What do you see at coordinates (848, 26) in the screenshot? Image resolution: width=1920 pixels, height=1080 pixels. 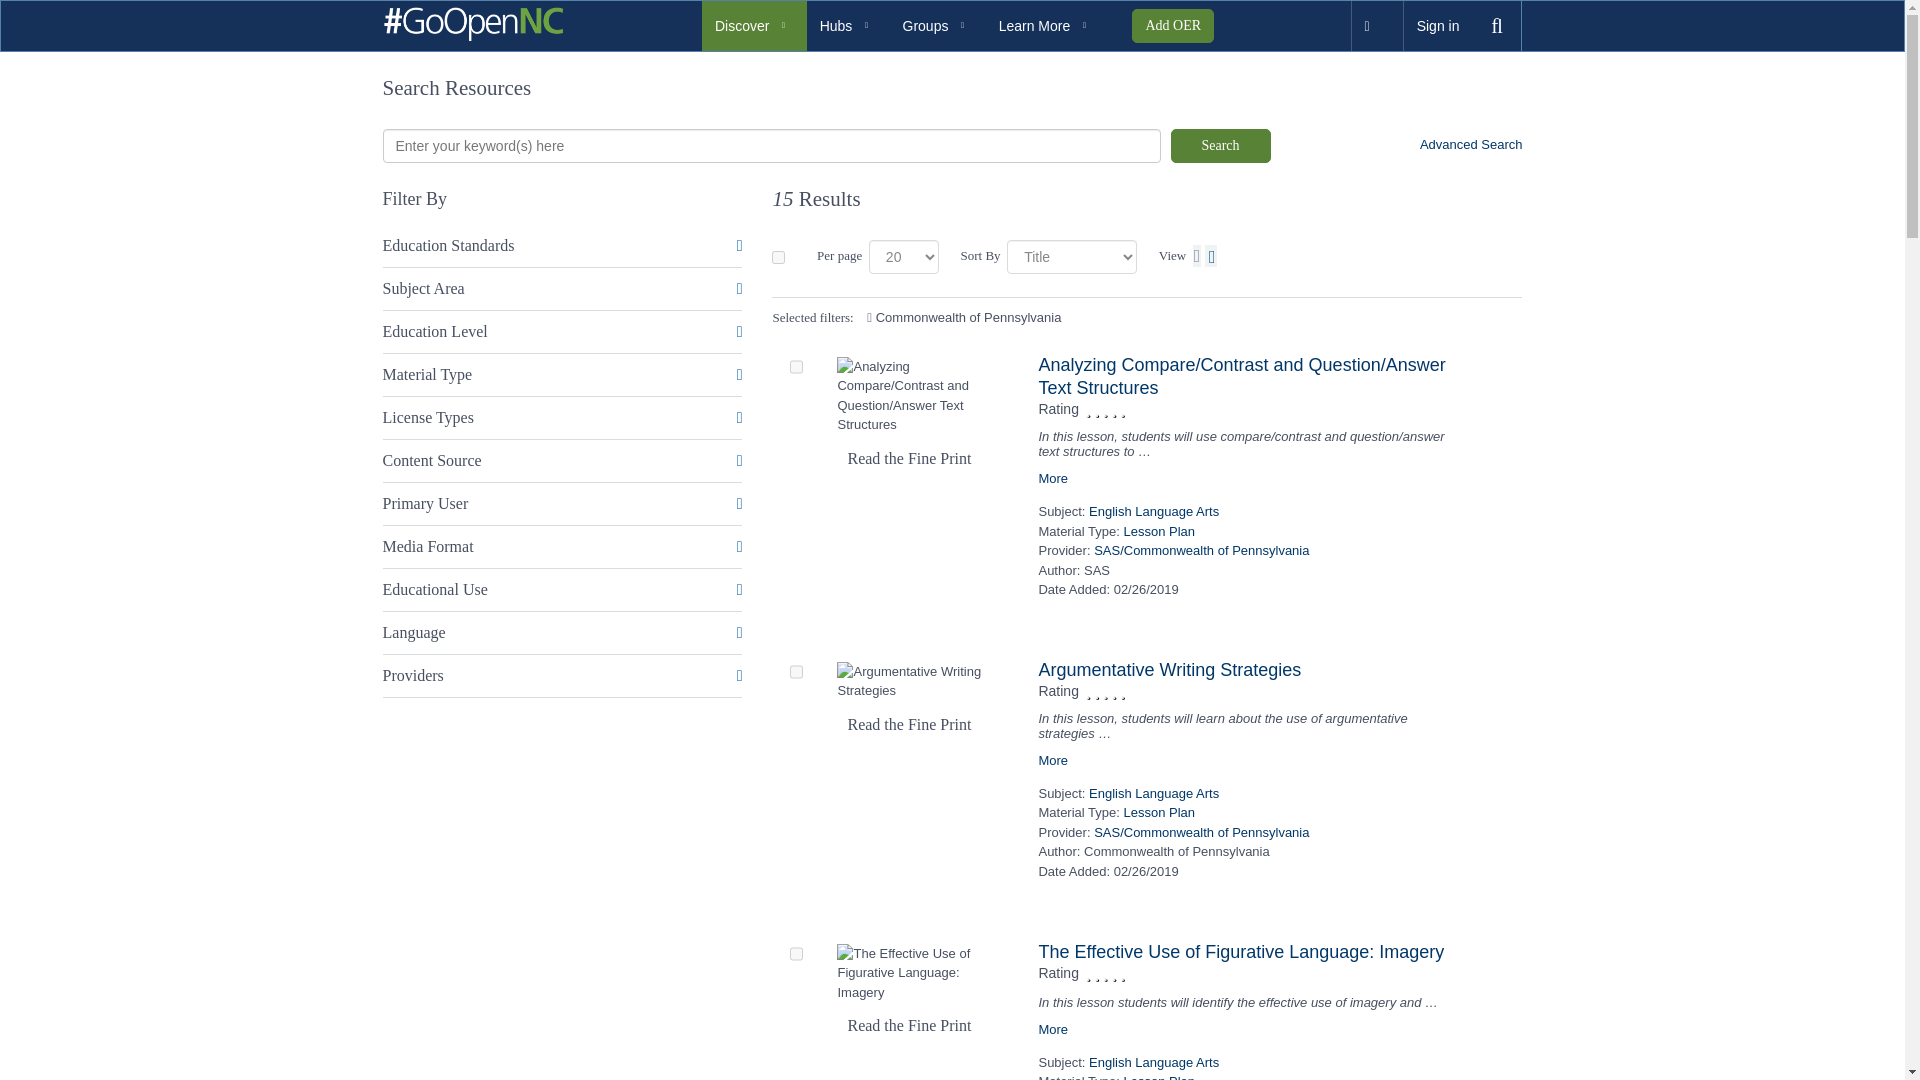 I see `Hubs` at bounding box center [848, 26].